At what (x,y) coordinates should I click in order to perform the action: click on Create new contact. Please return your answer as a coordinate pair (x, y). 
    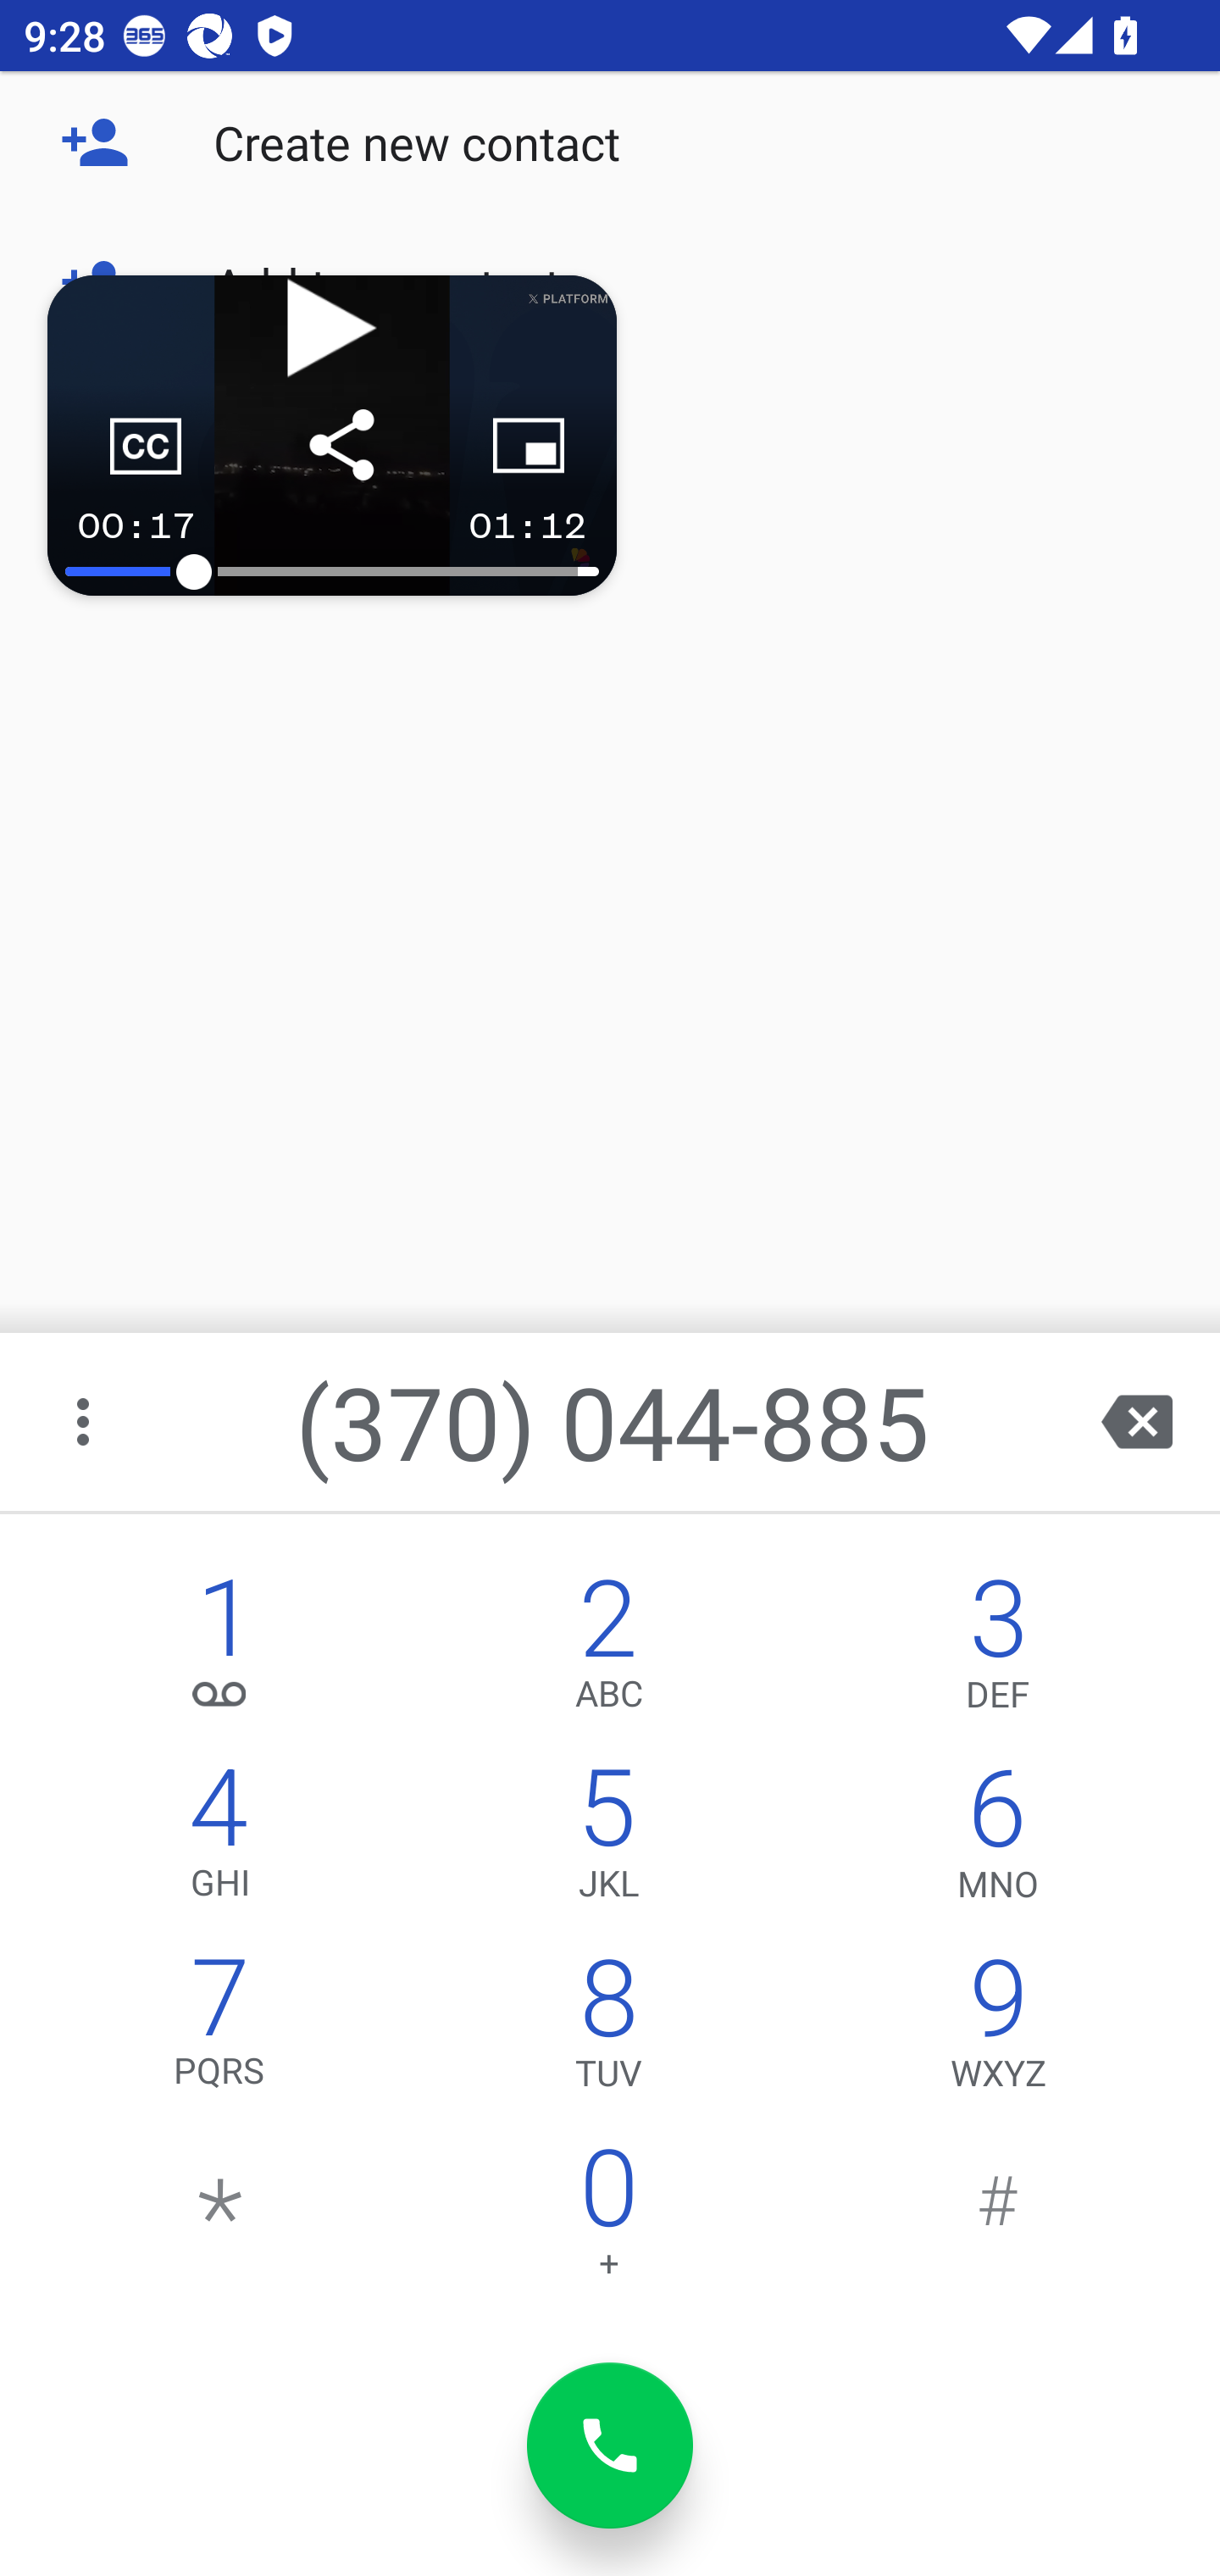
    Looking at the image, I should click on (610, 142).